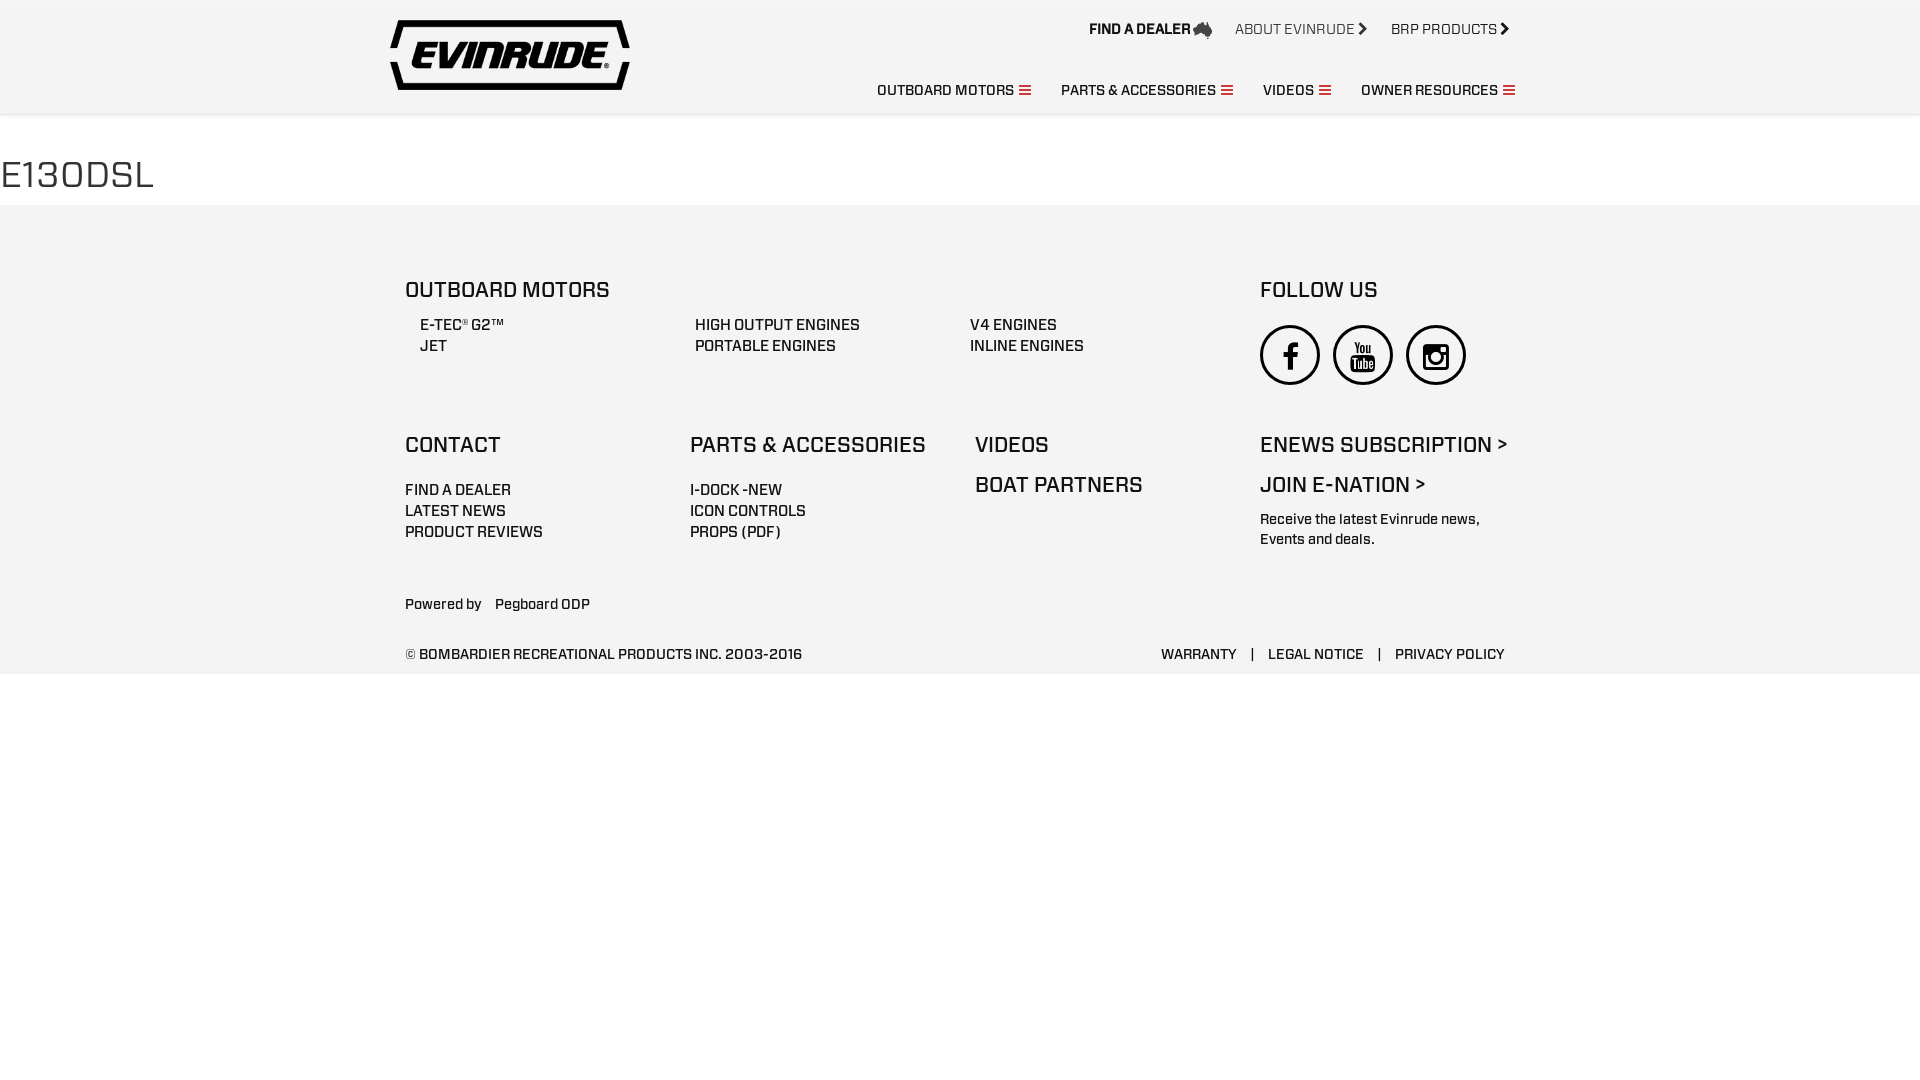  I want to click on FIND A DEALER, so click(532, 490).